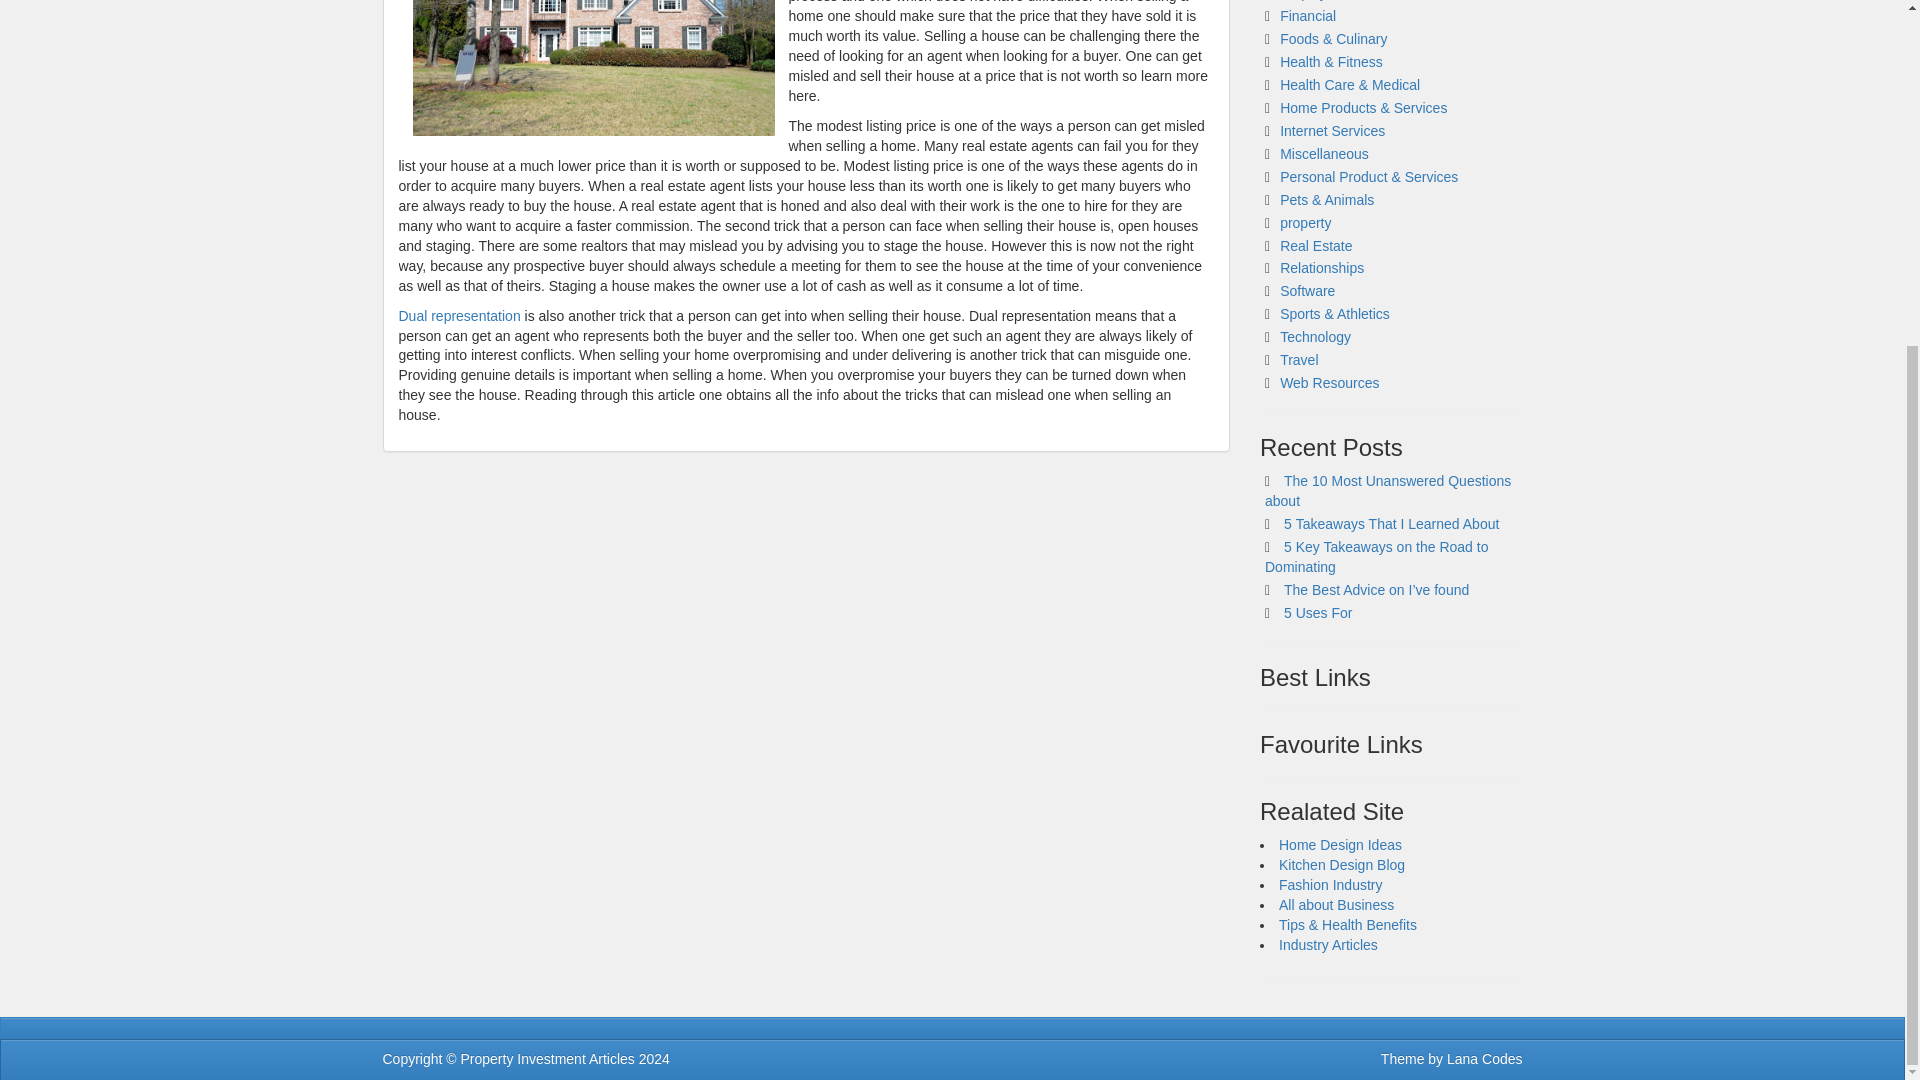  Describe the element at coordinates (1329, 382) in the screenshot. I see `Web Resources` at that location.